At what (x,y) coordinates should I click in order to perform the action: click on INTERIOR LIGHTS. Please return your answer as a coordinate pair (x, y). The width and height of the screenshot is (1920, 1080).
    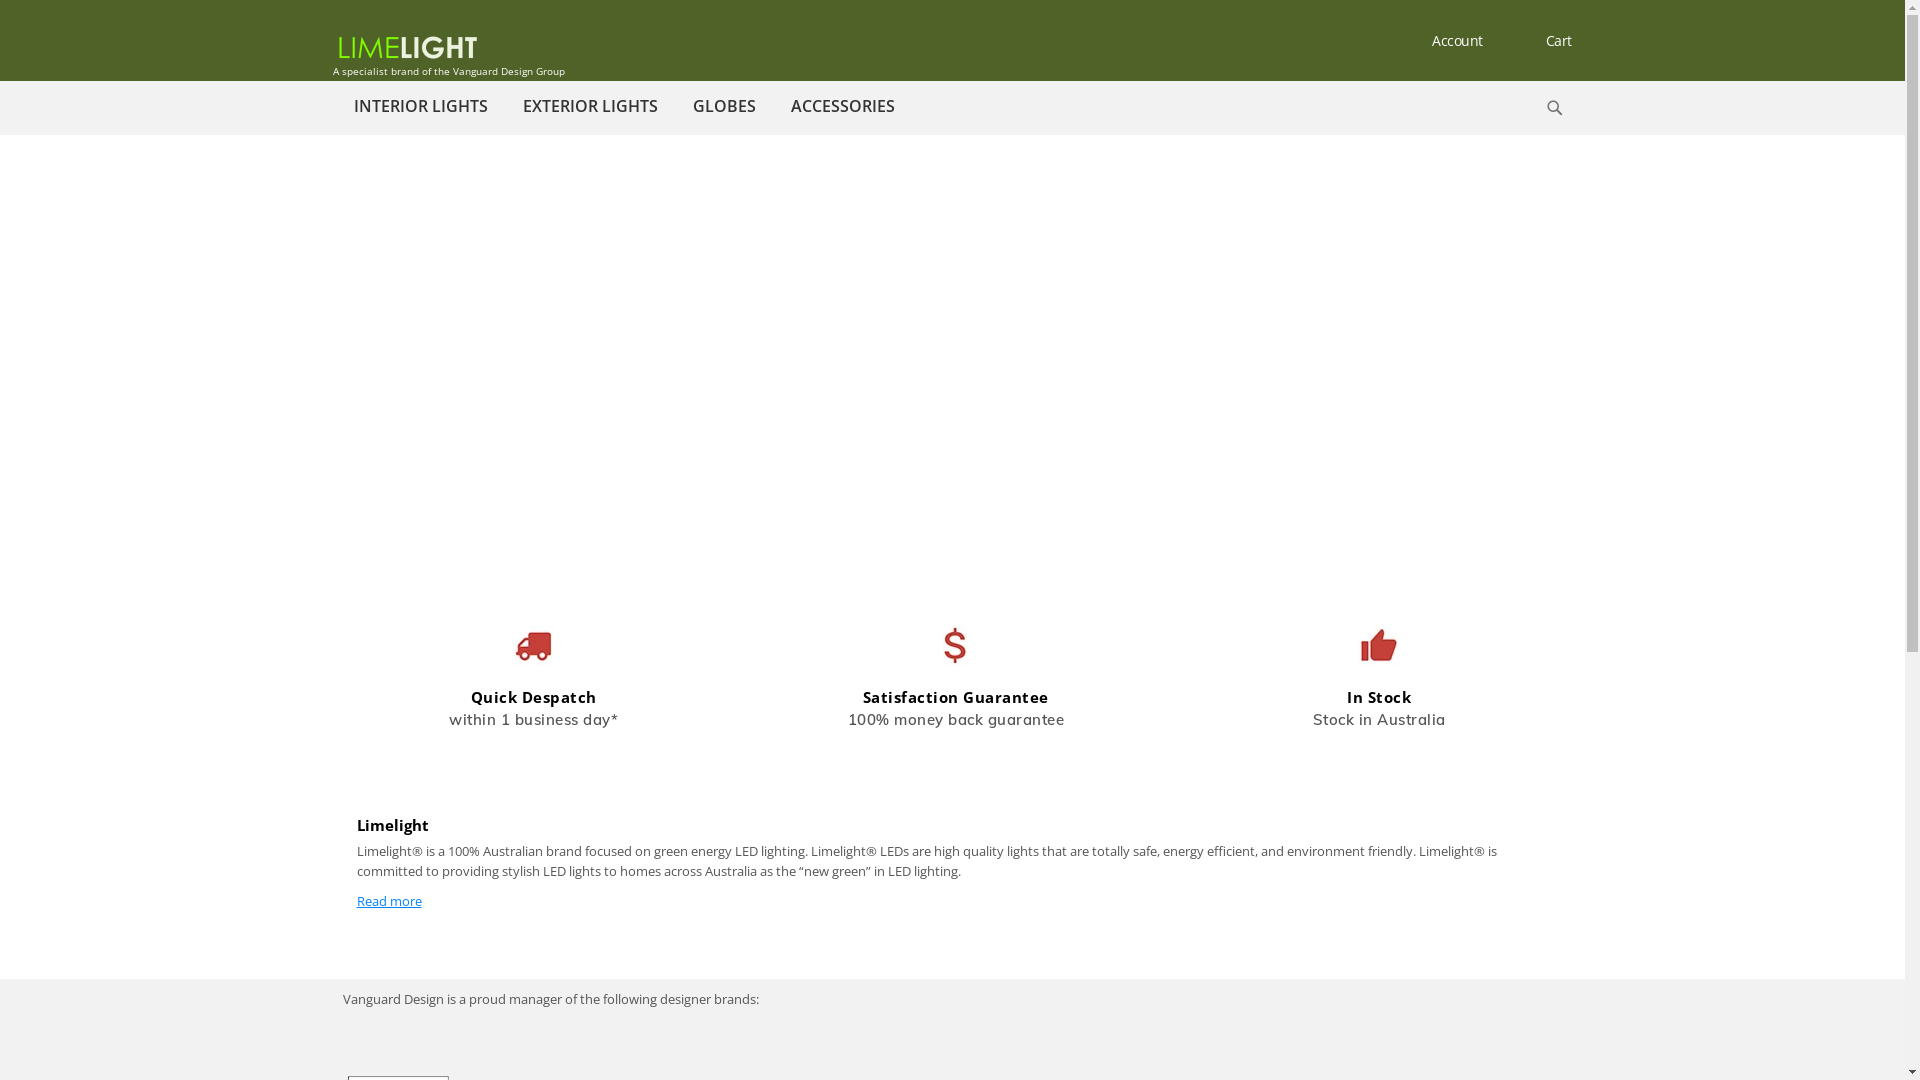
    Looking at the image, I should click on (420, 106).